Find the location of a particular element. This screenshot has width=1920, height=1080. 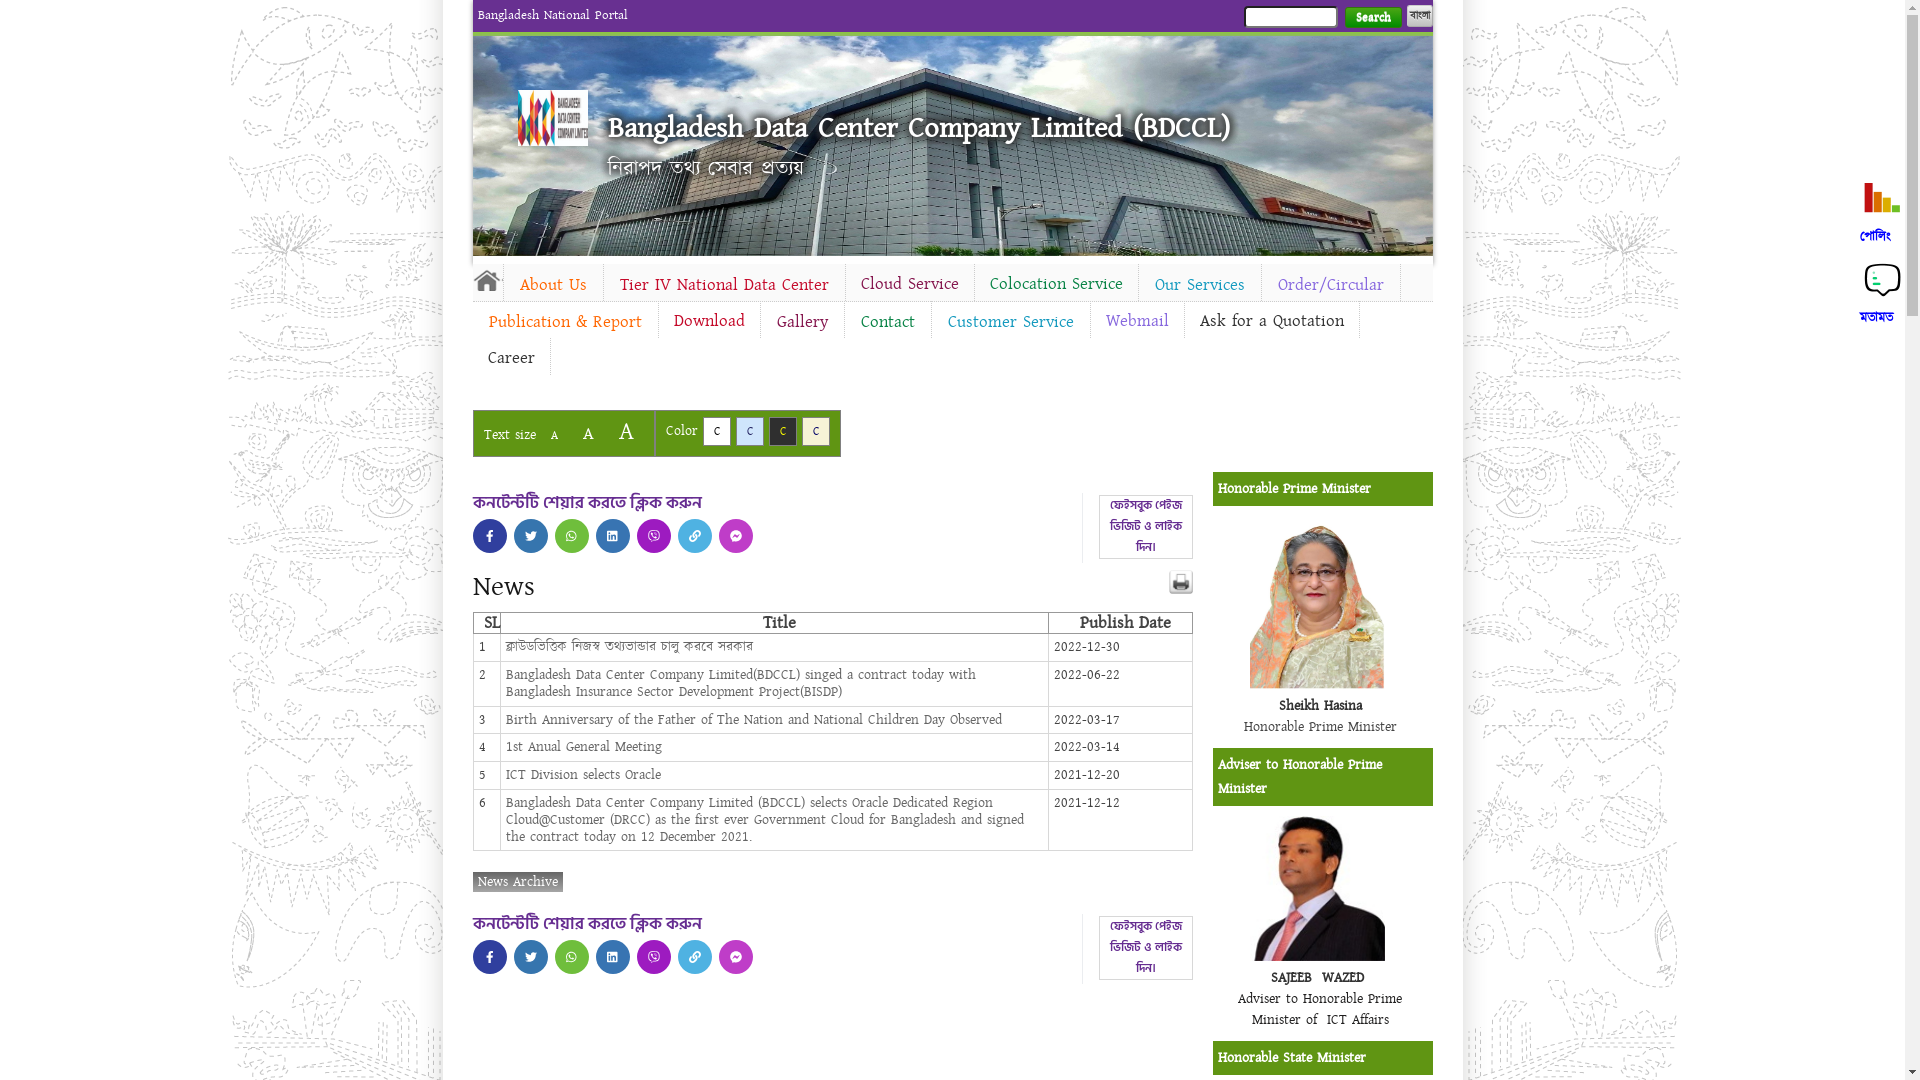

Download is located at coordinates (708, 321).